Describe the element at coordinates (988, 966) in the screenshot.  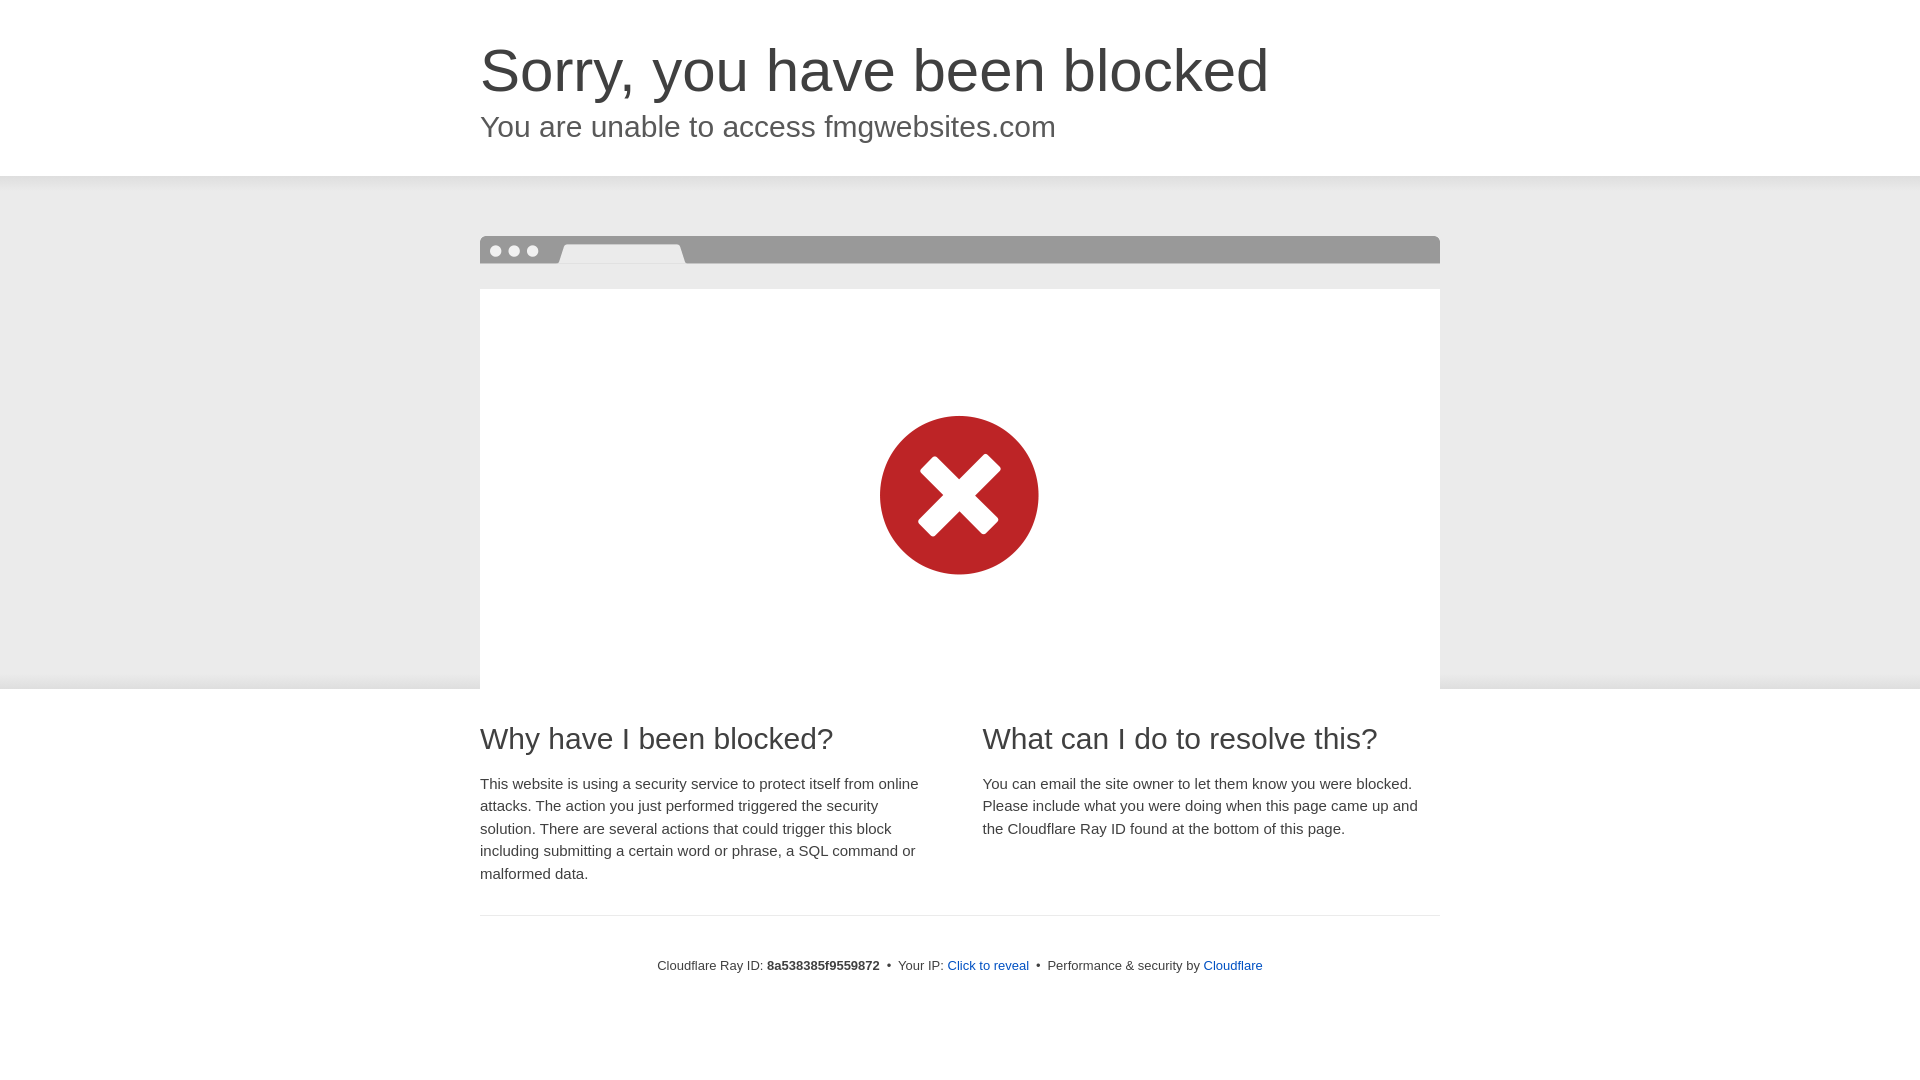
I see `Click to reveal` at that location.